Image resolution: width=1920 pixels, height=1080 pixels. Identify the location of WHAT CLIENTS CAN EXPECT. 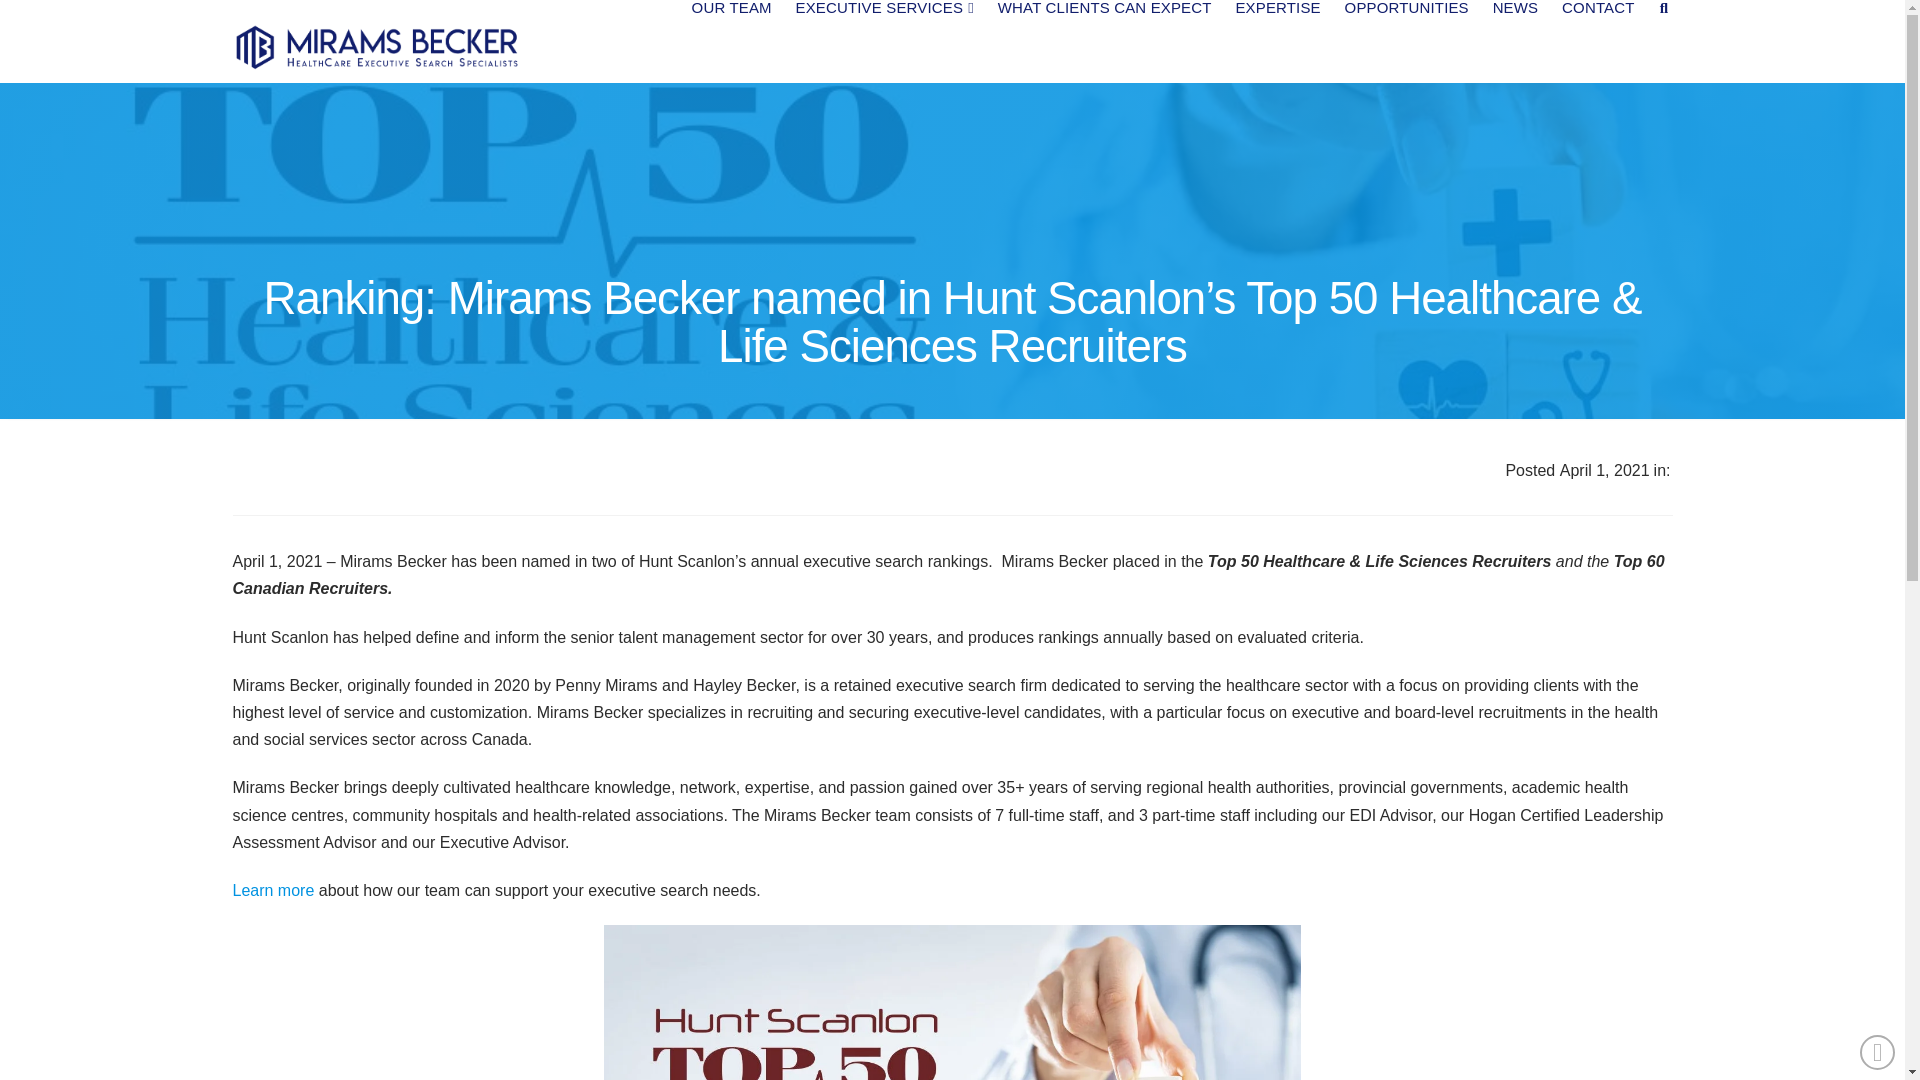
(1104, 40).